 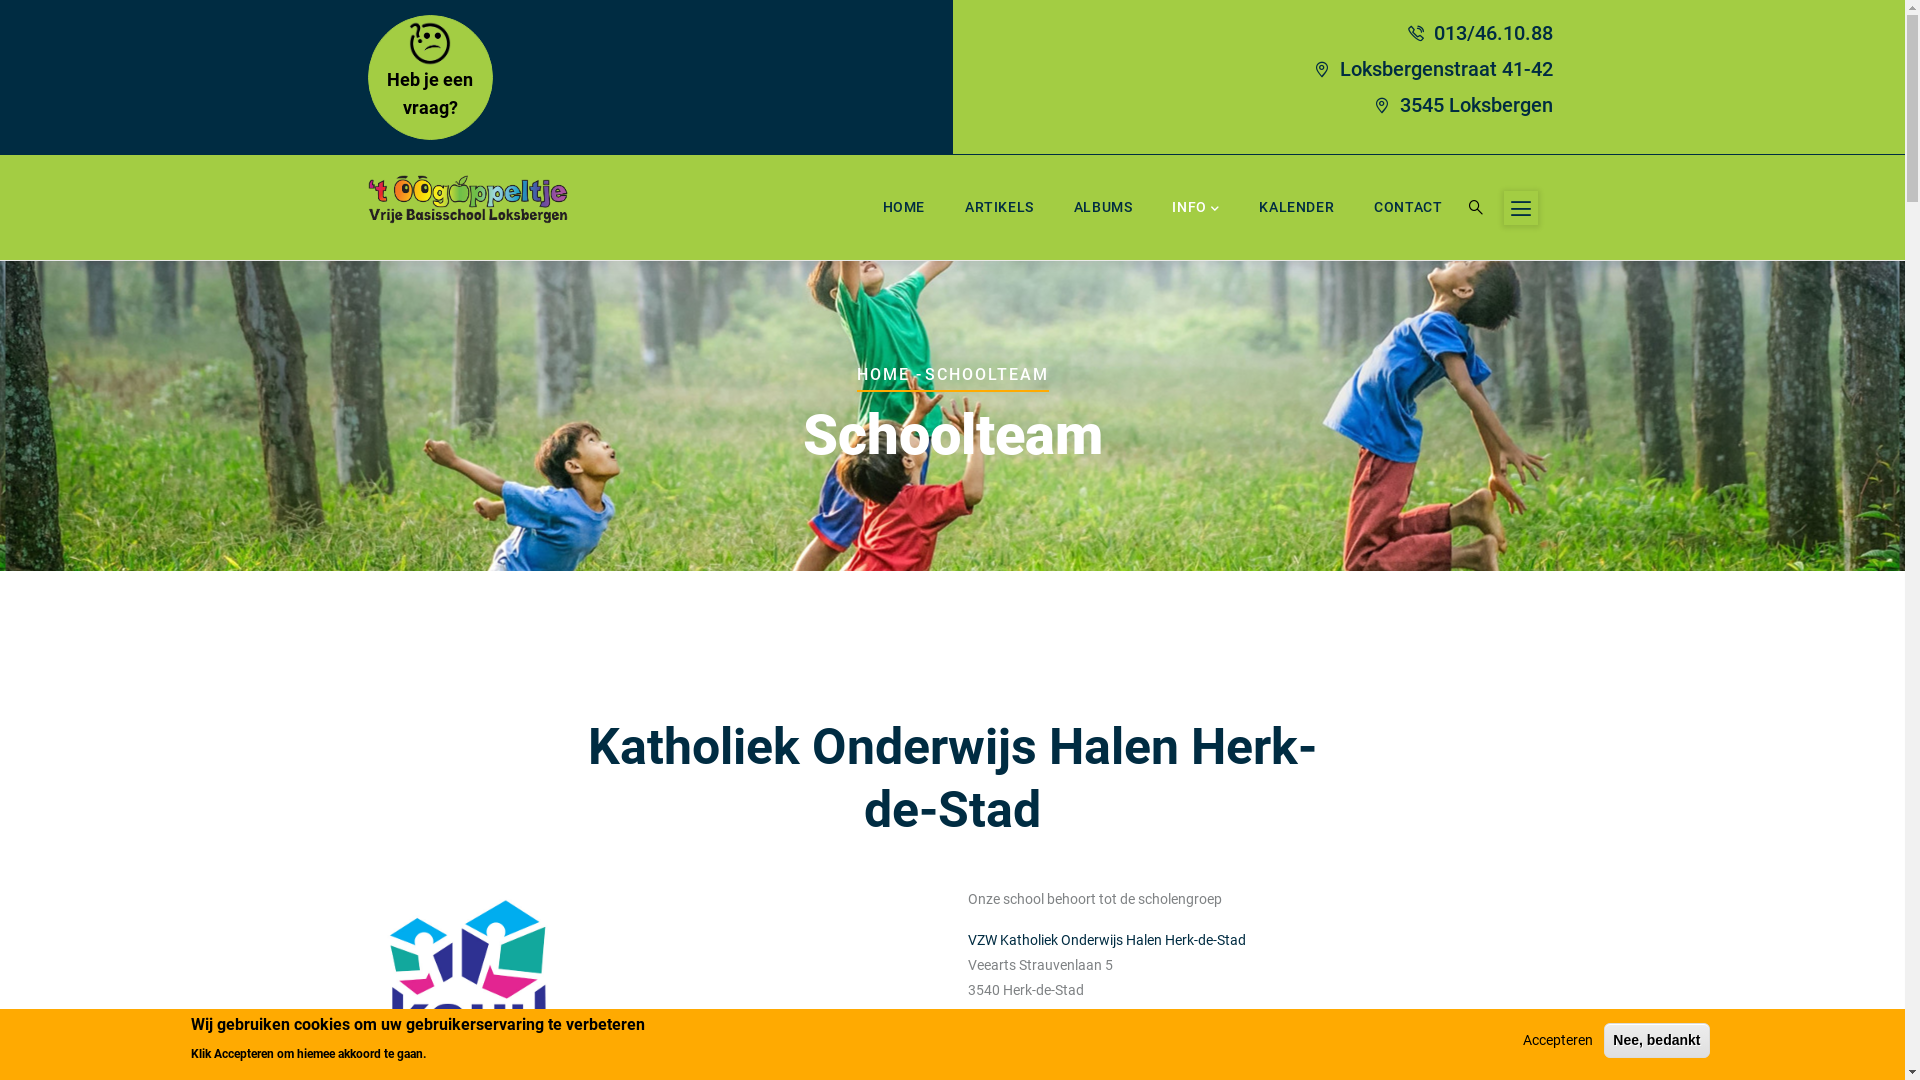 What do you see at coordinates (0, 0) in the screenshot?
I see `Overslaan en naar de inhoud gaan` at bounding box center [0, 0].